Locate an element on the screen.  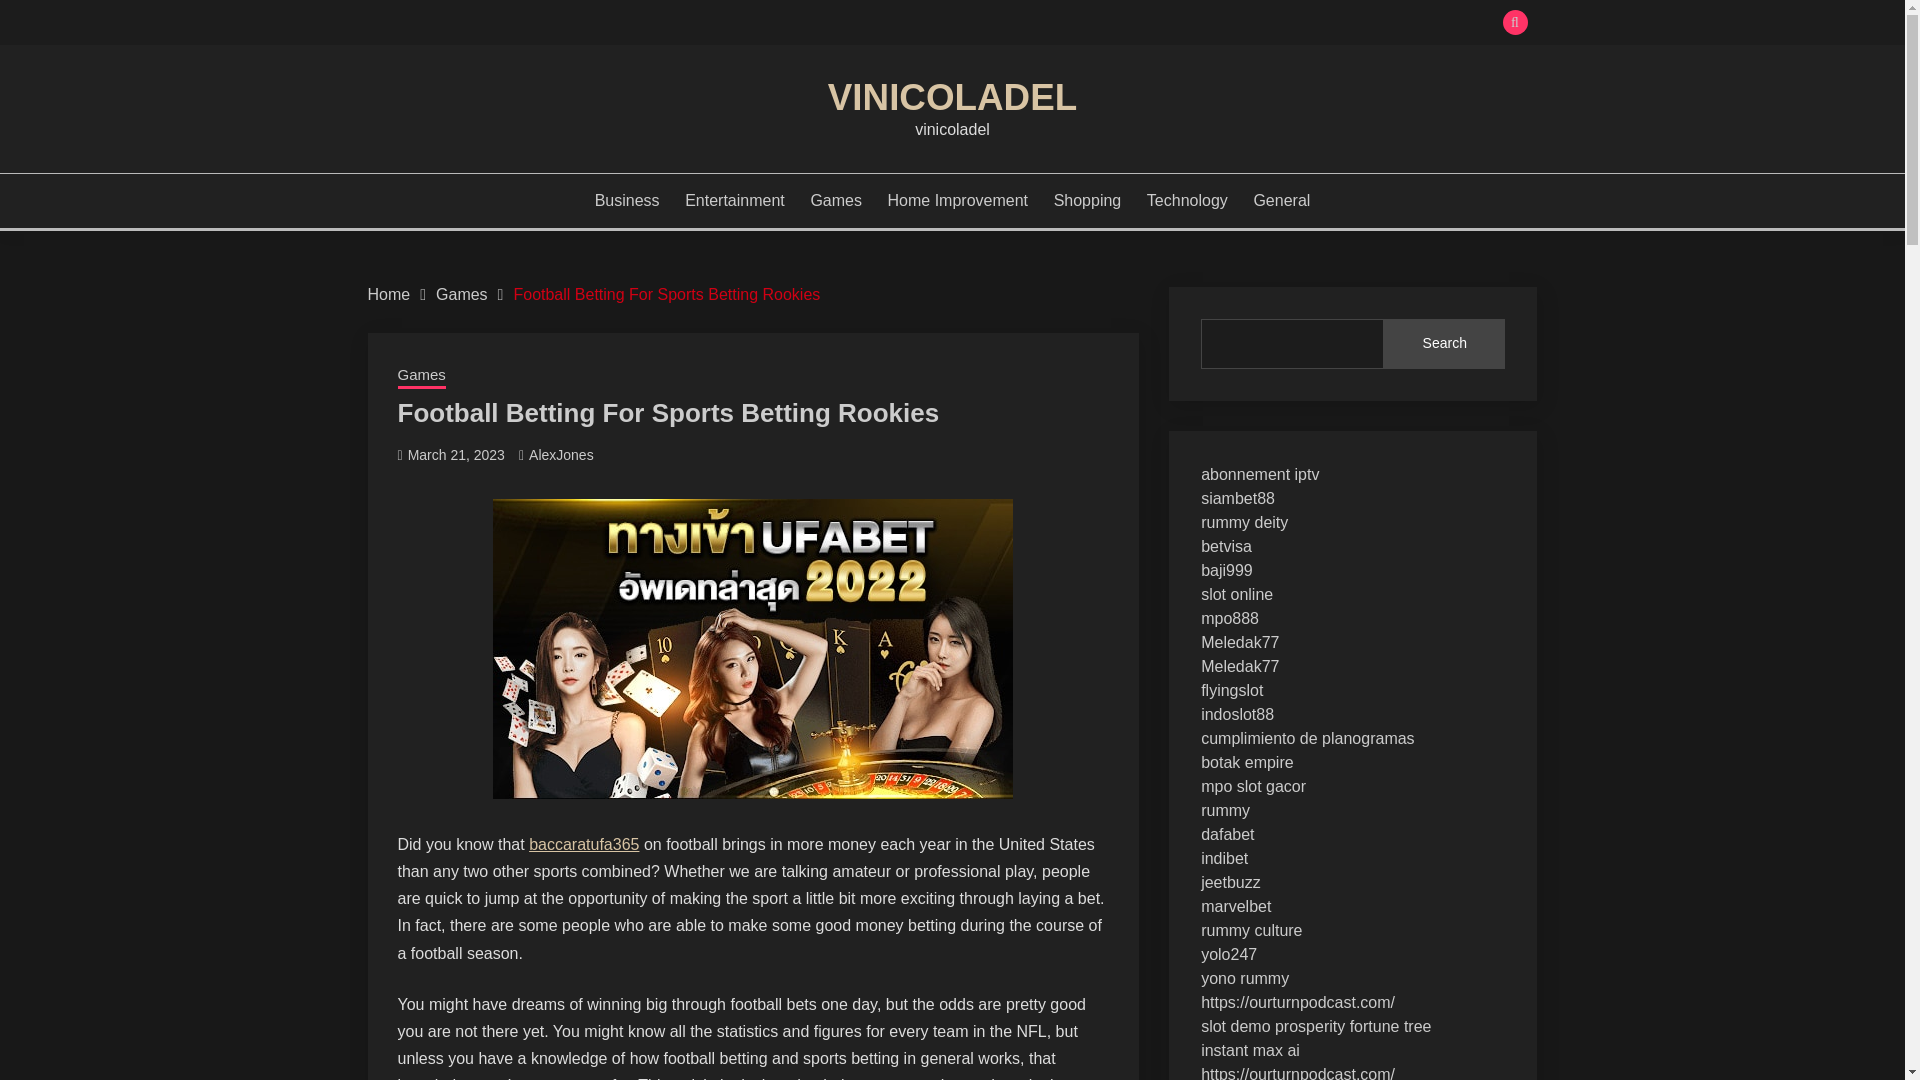
Games is located at coordinates (836, 200).